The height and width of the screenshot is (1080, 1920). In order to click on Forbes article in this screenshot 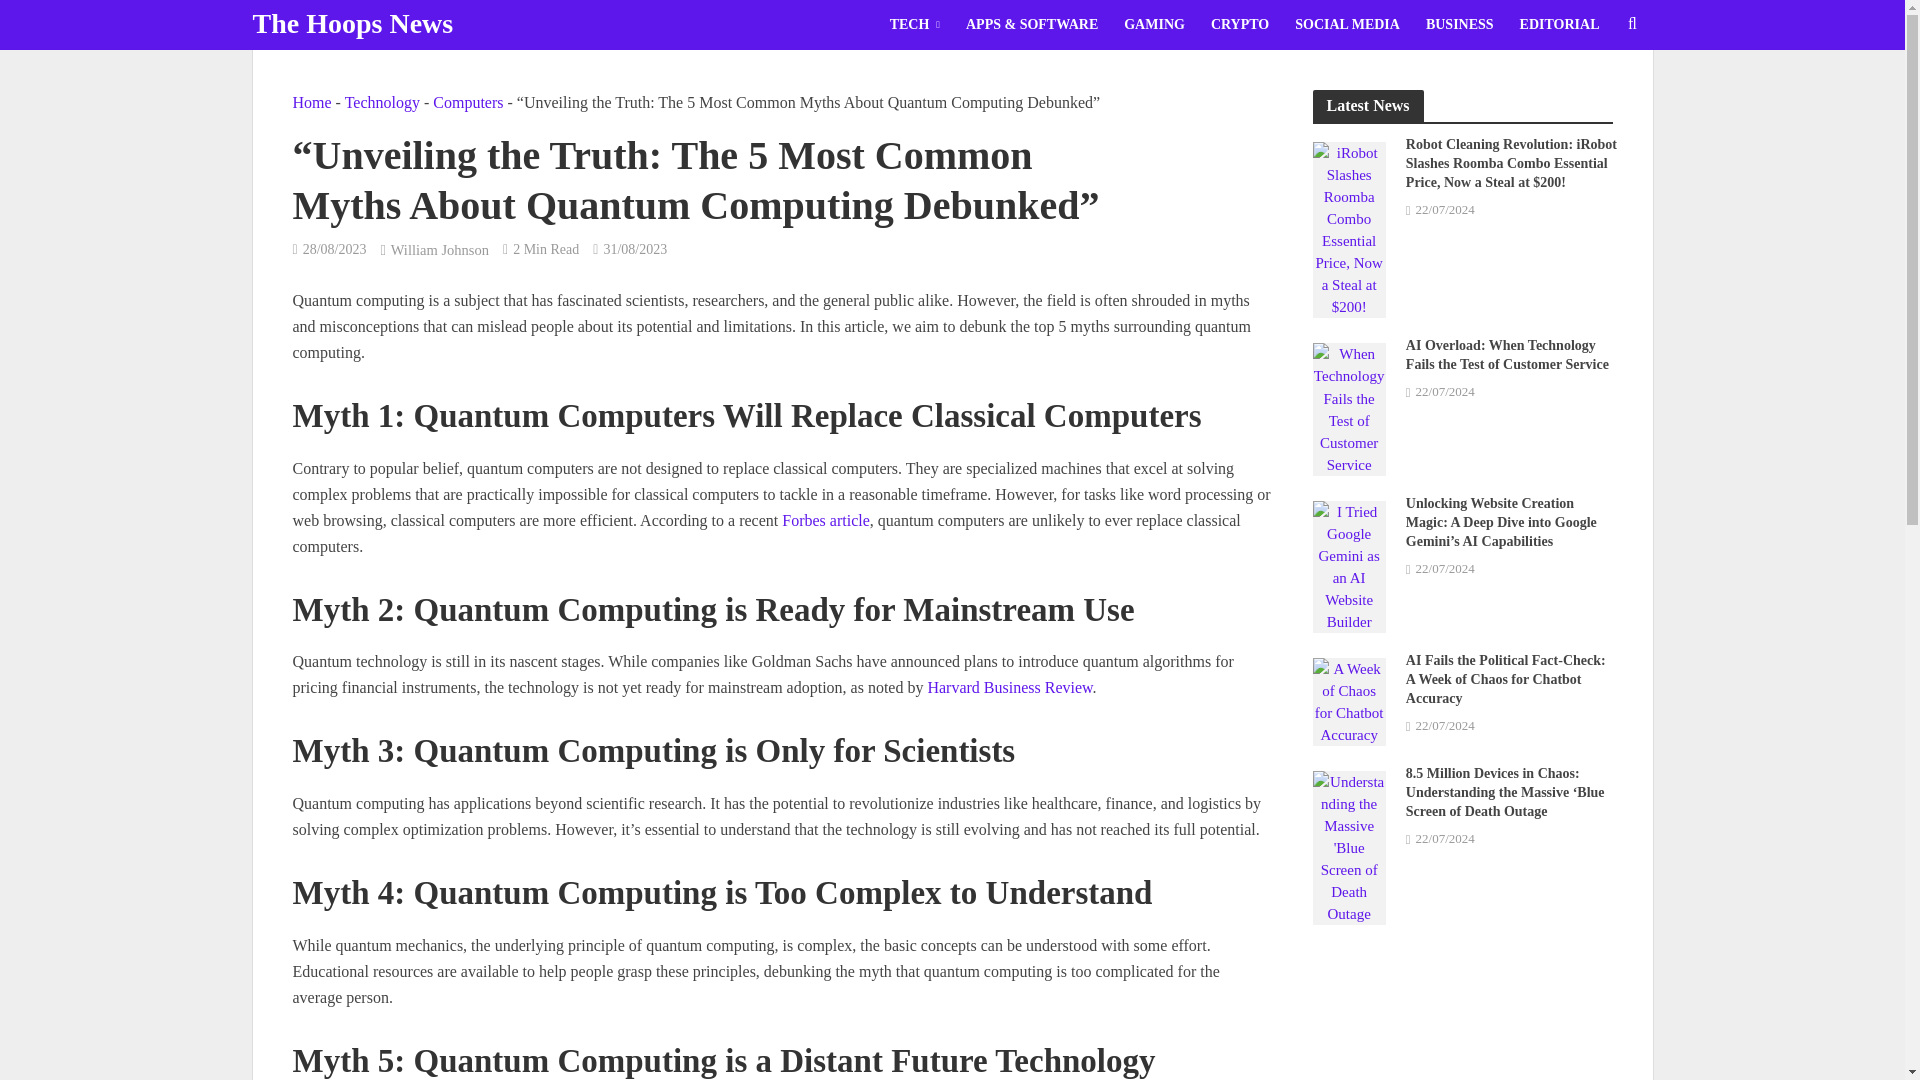, I will do `click(825, 520)`.